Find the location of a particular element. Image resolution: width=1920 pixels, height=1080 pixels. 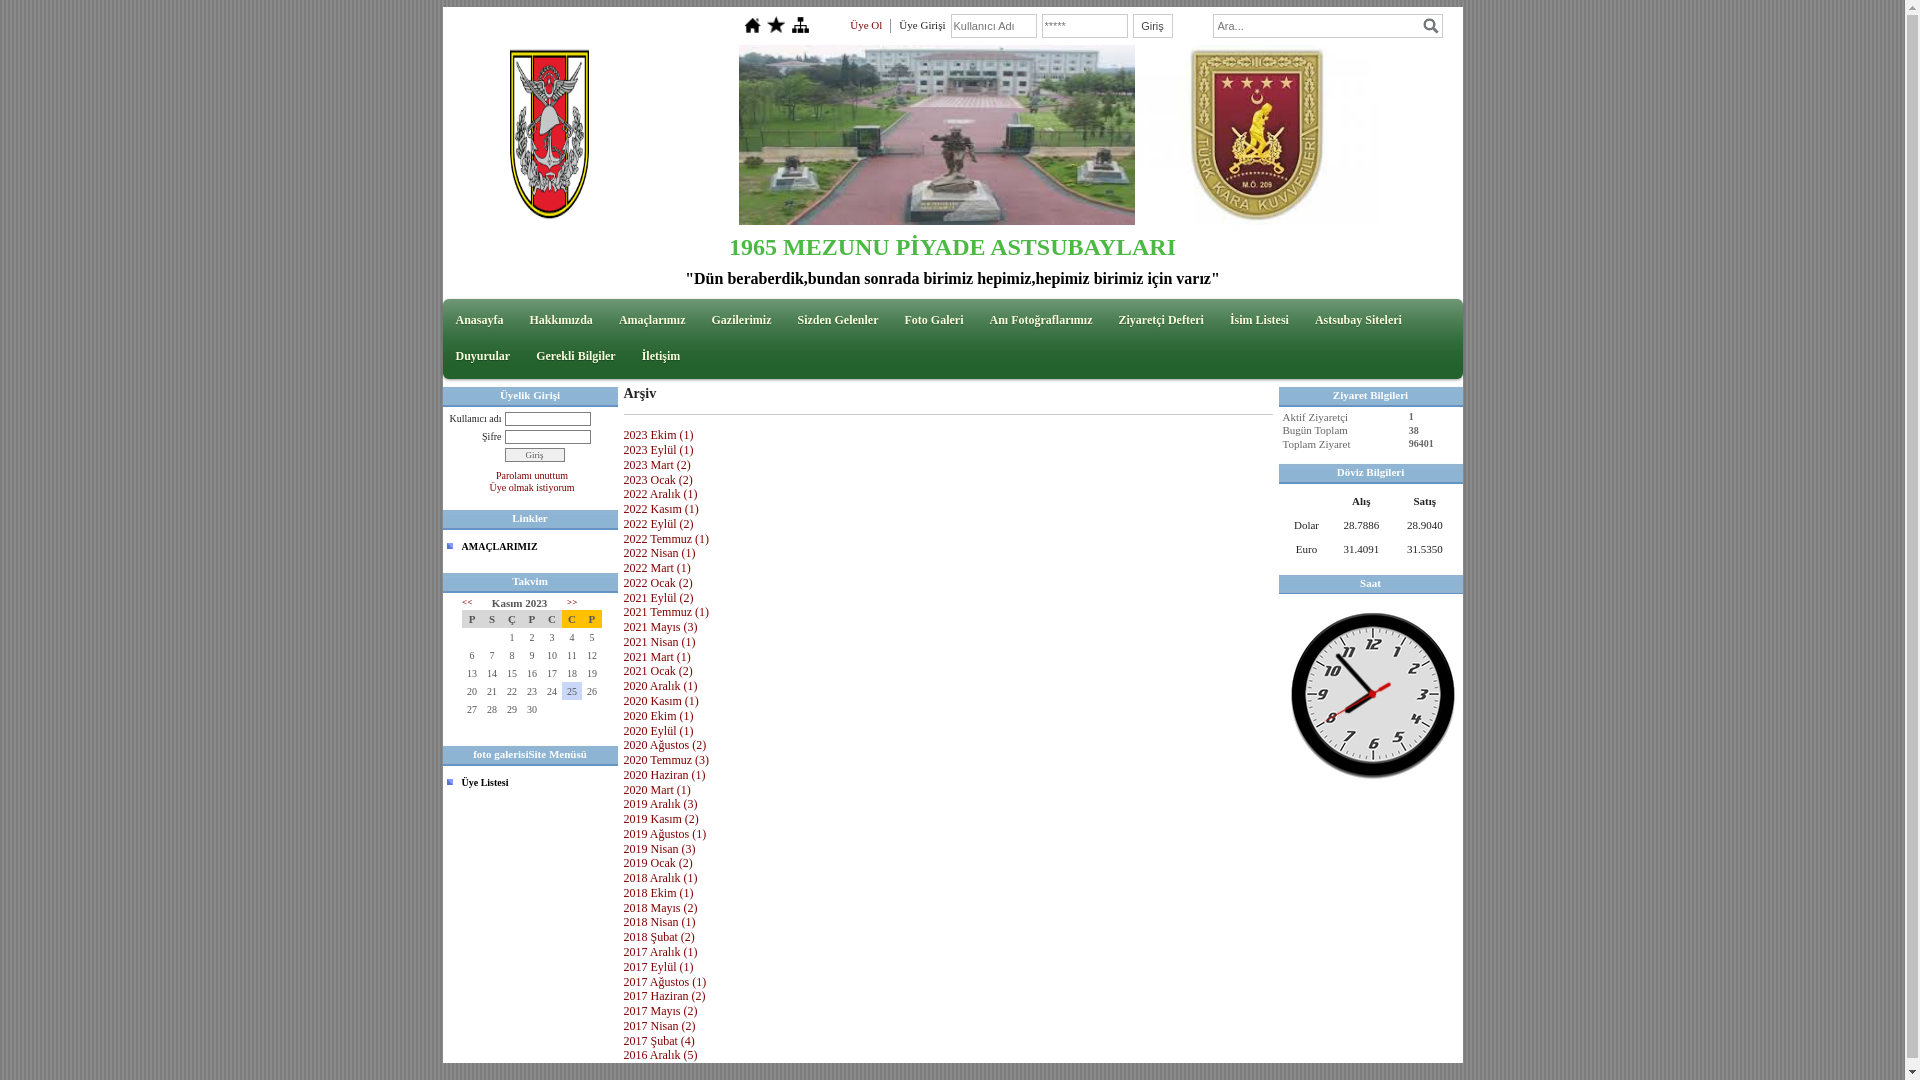

2023 Mart (2) is located at coordinates (658, 465).